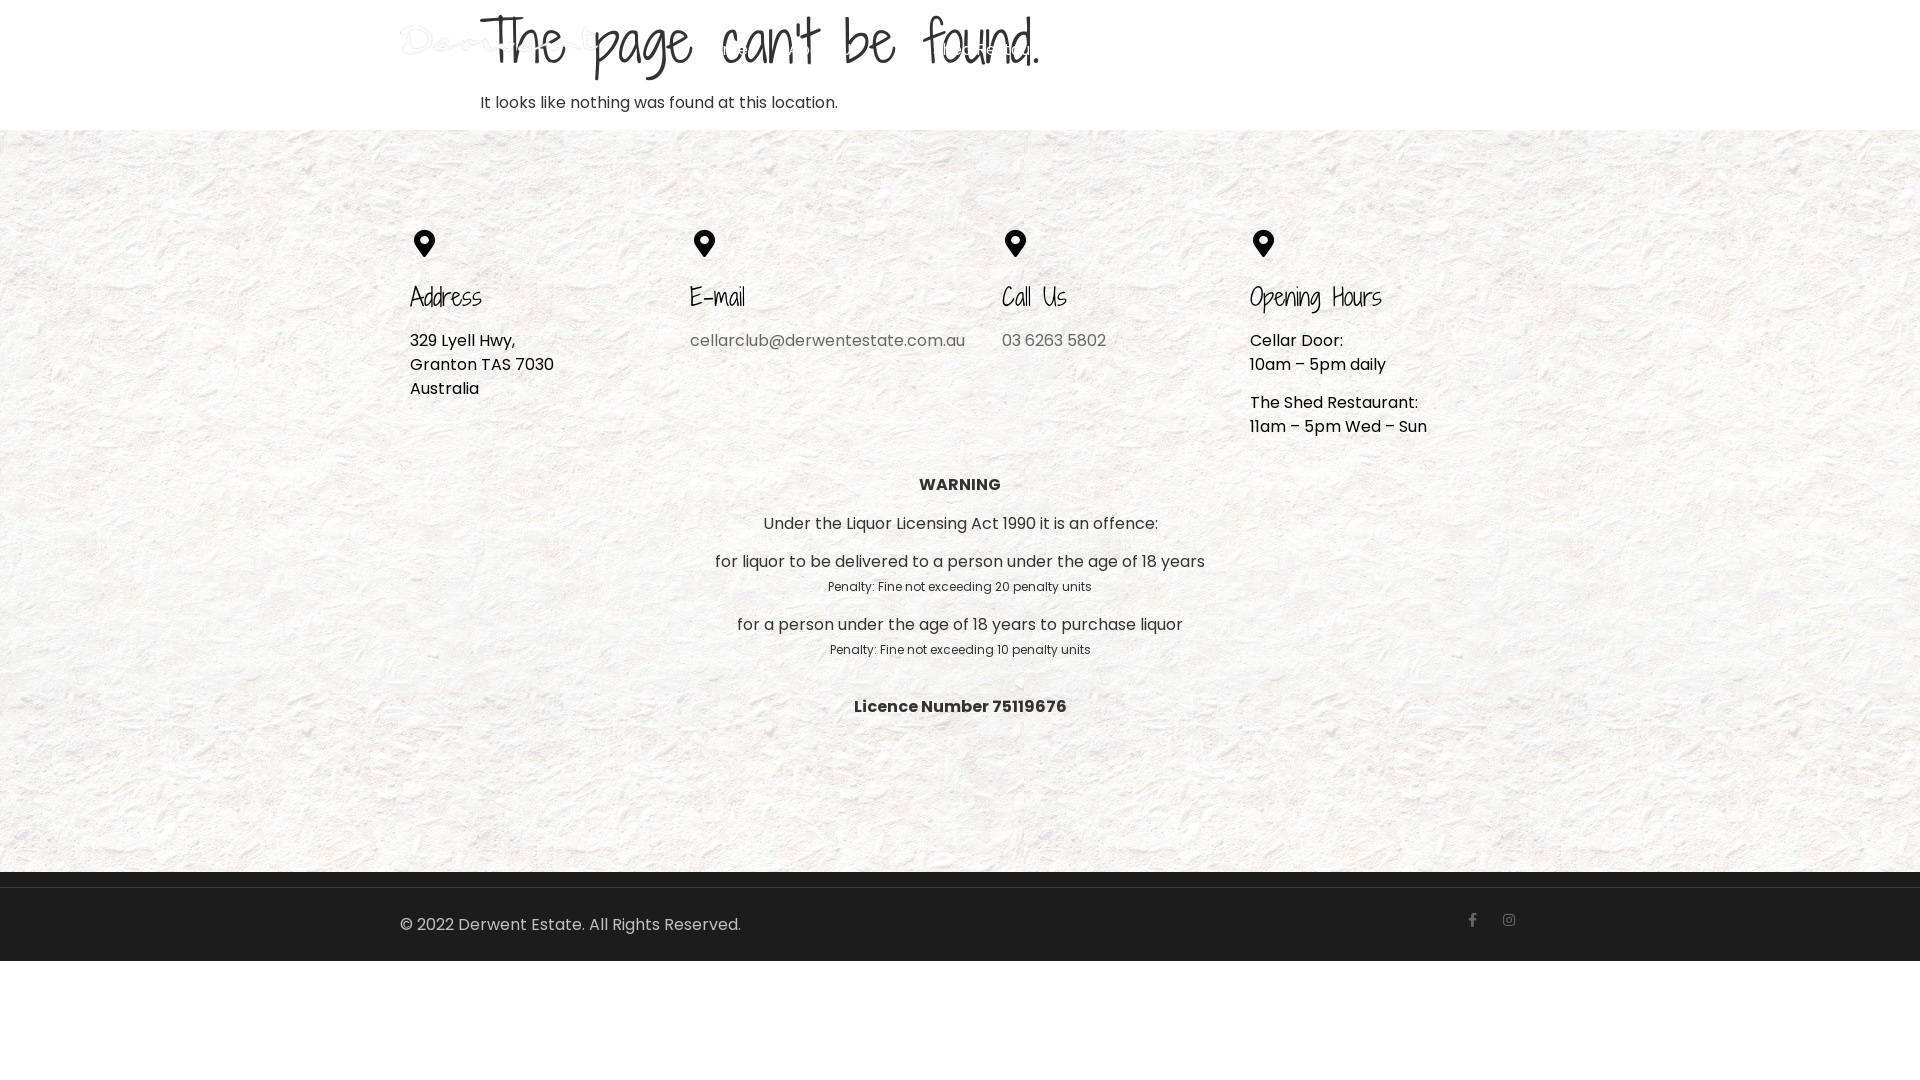 This screenshot has width=1920, height=1080. What do you see at coordinates (1486, 50) in the screenshot?
I see `Login` at bounding box center [1486, 50].